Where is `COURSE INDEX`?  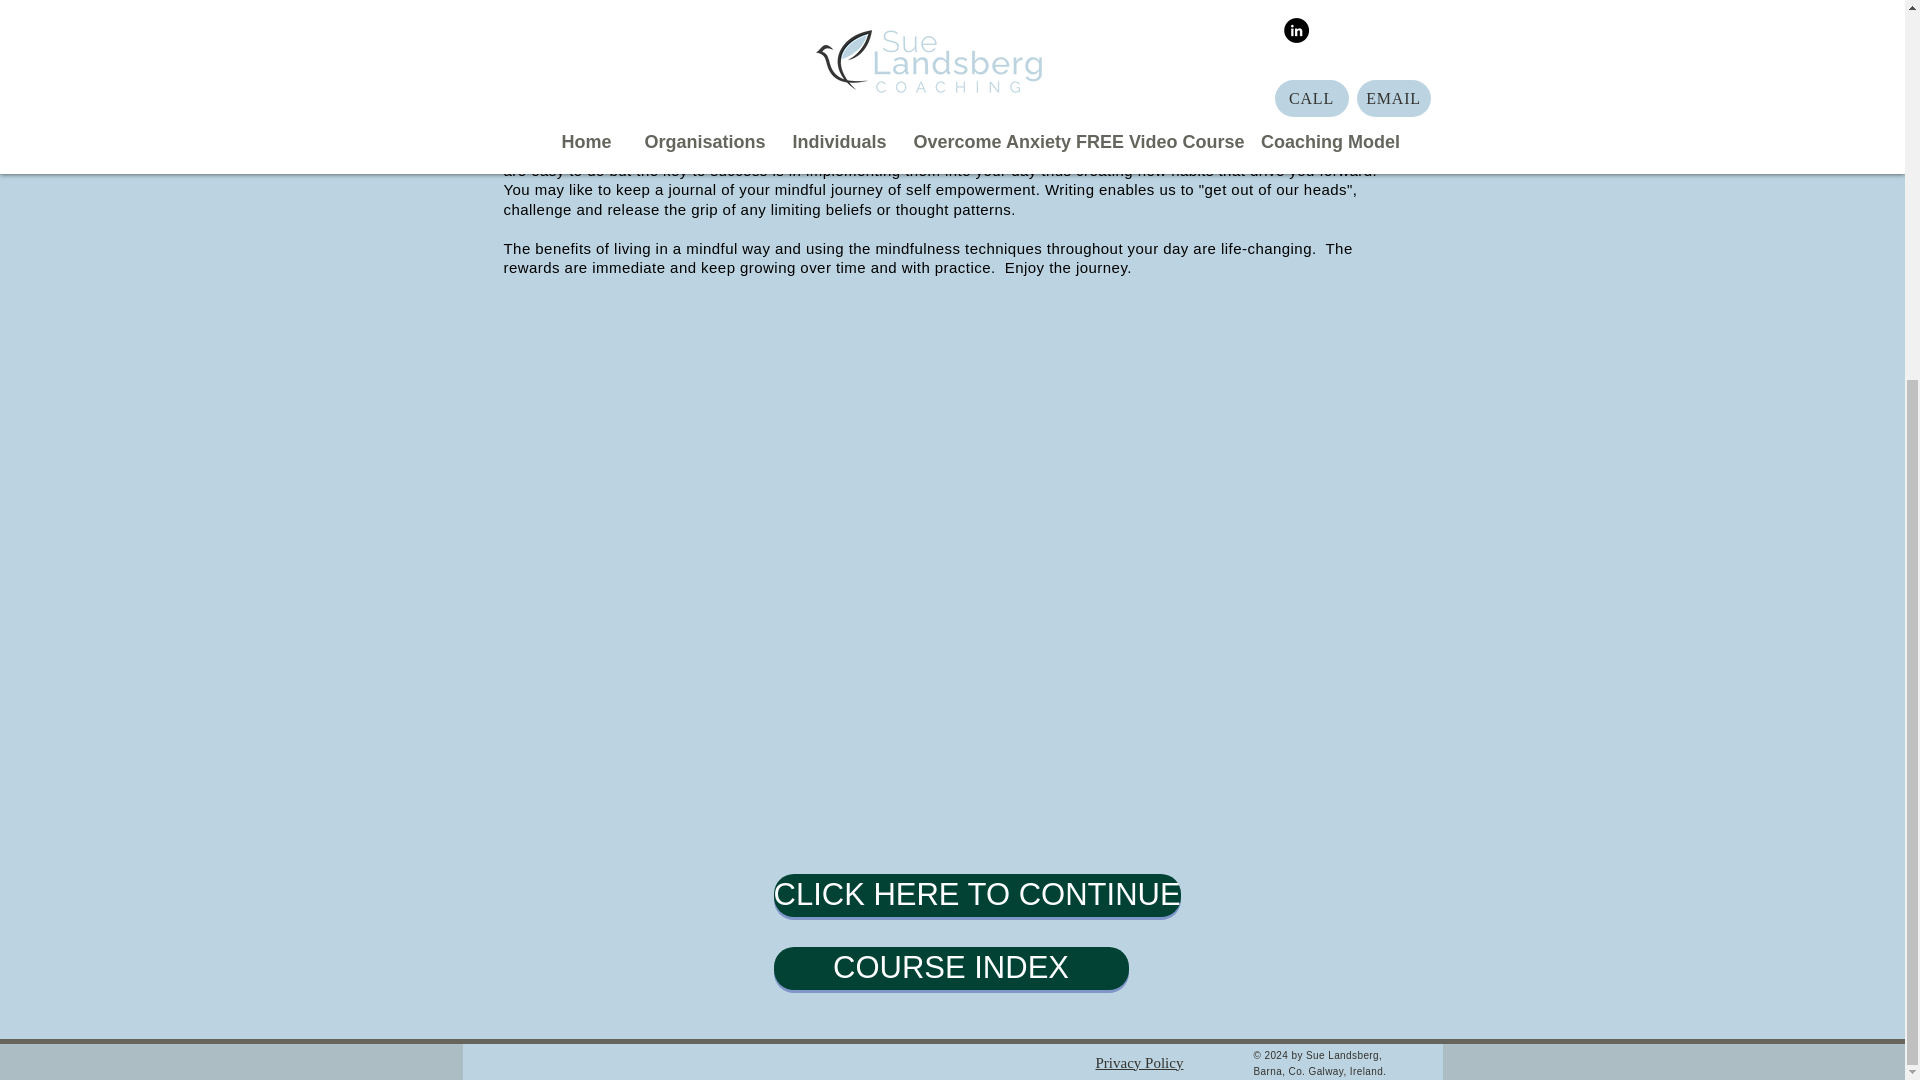
COURSE INDEX is located at coordinates (950, 968).